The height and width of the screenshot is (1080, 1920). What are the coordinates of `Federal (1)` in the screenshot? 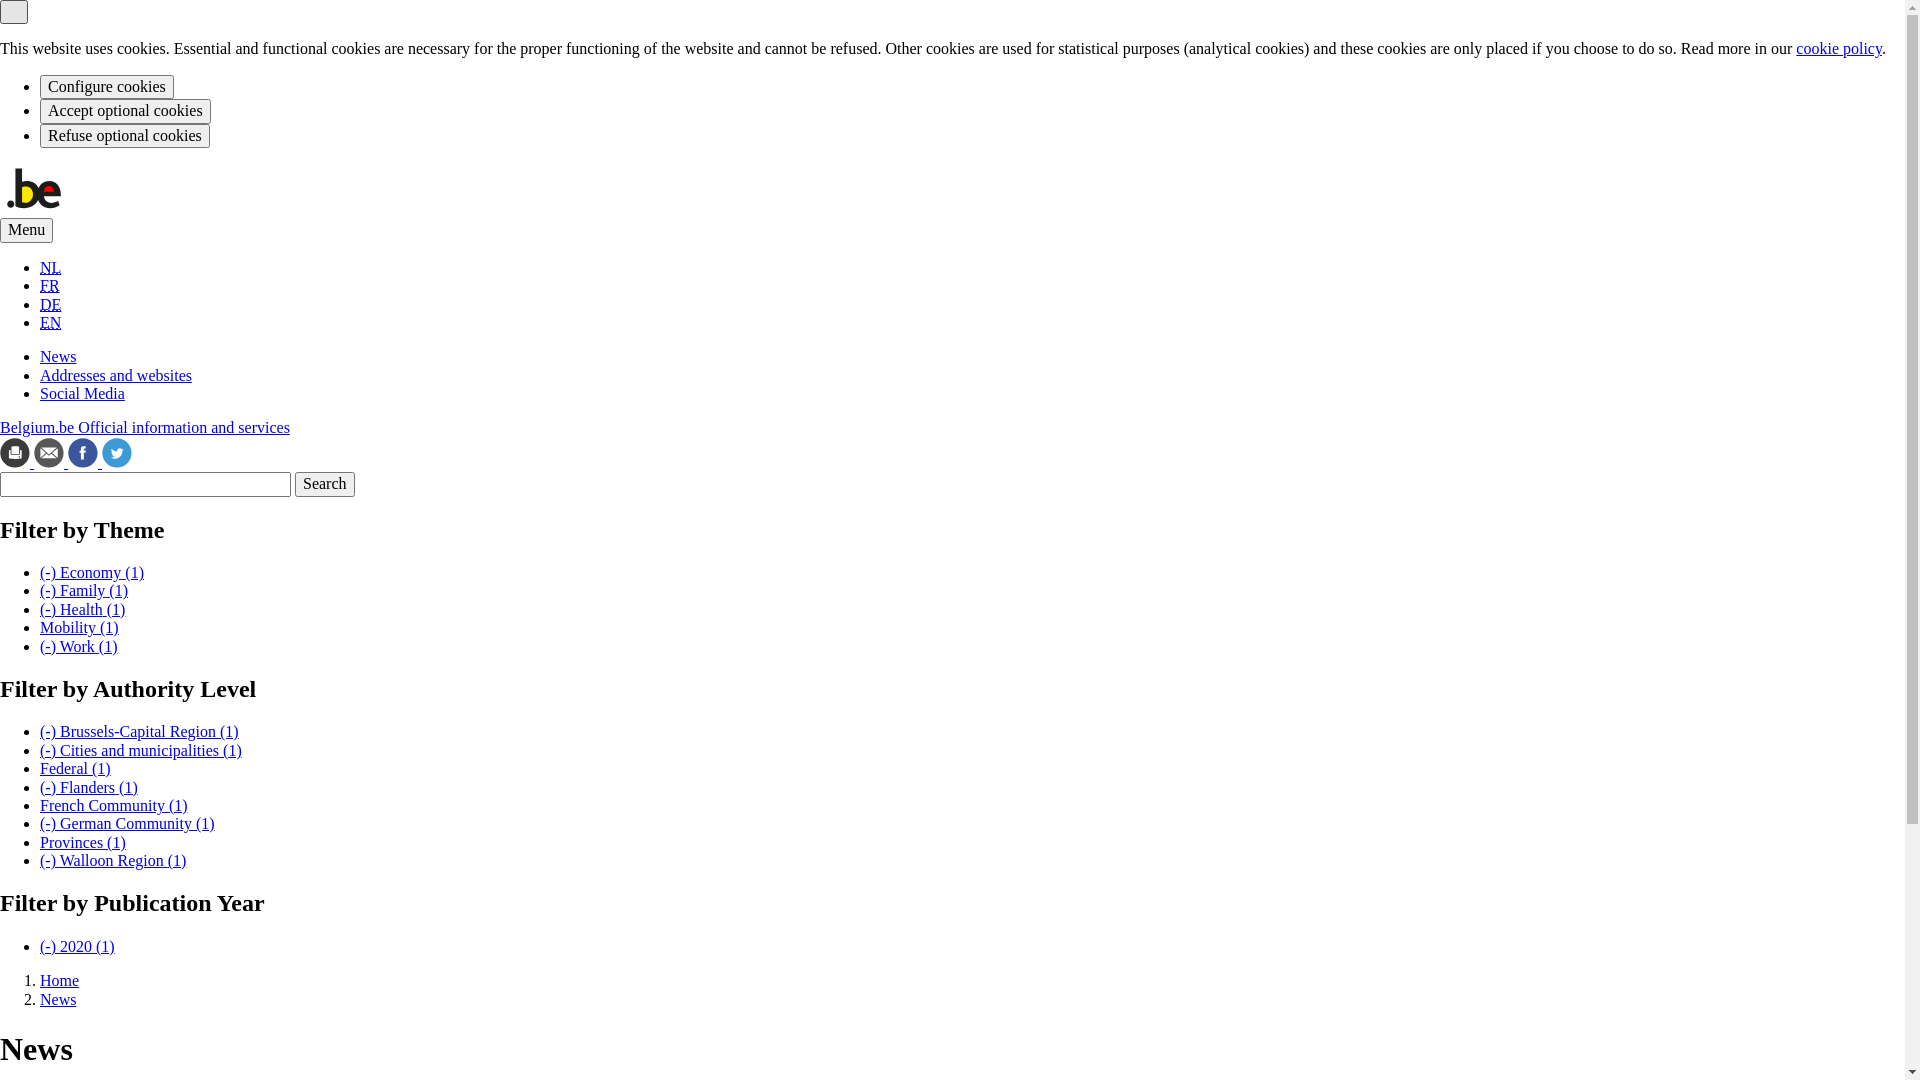 It's located at (76, 768).